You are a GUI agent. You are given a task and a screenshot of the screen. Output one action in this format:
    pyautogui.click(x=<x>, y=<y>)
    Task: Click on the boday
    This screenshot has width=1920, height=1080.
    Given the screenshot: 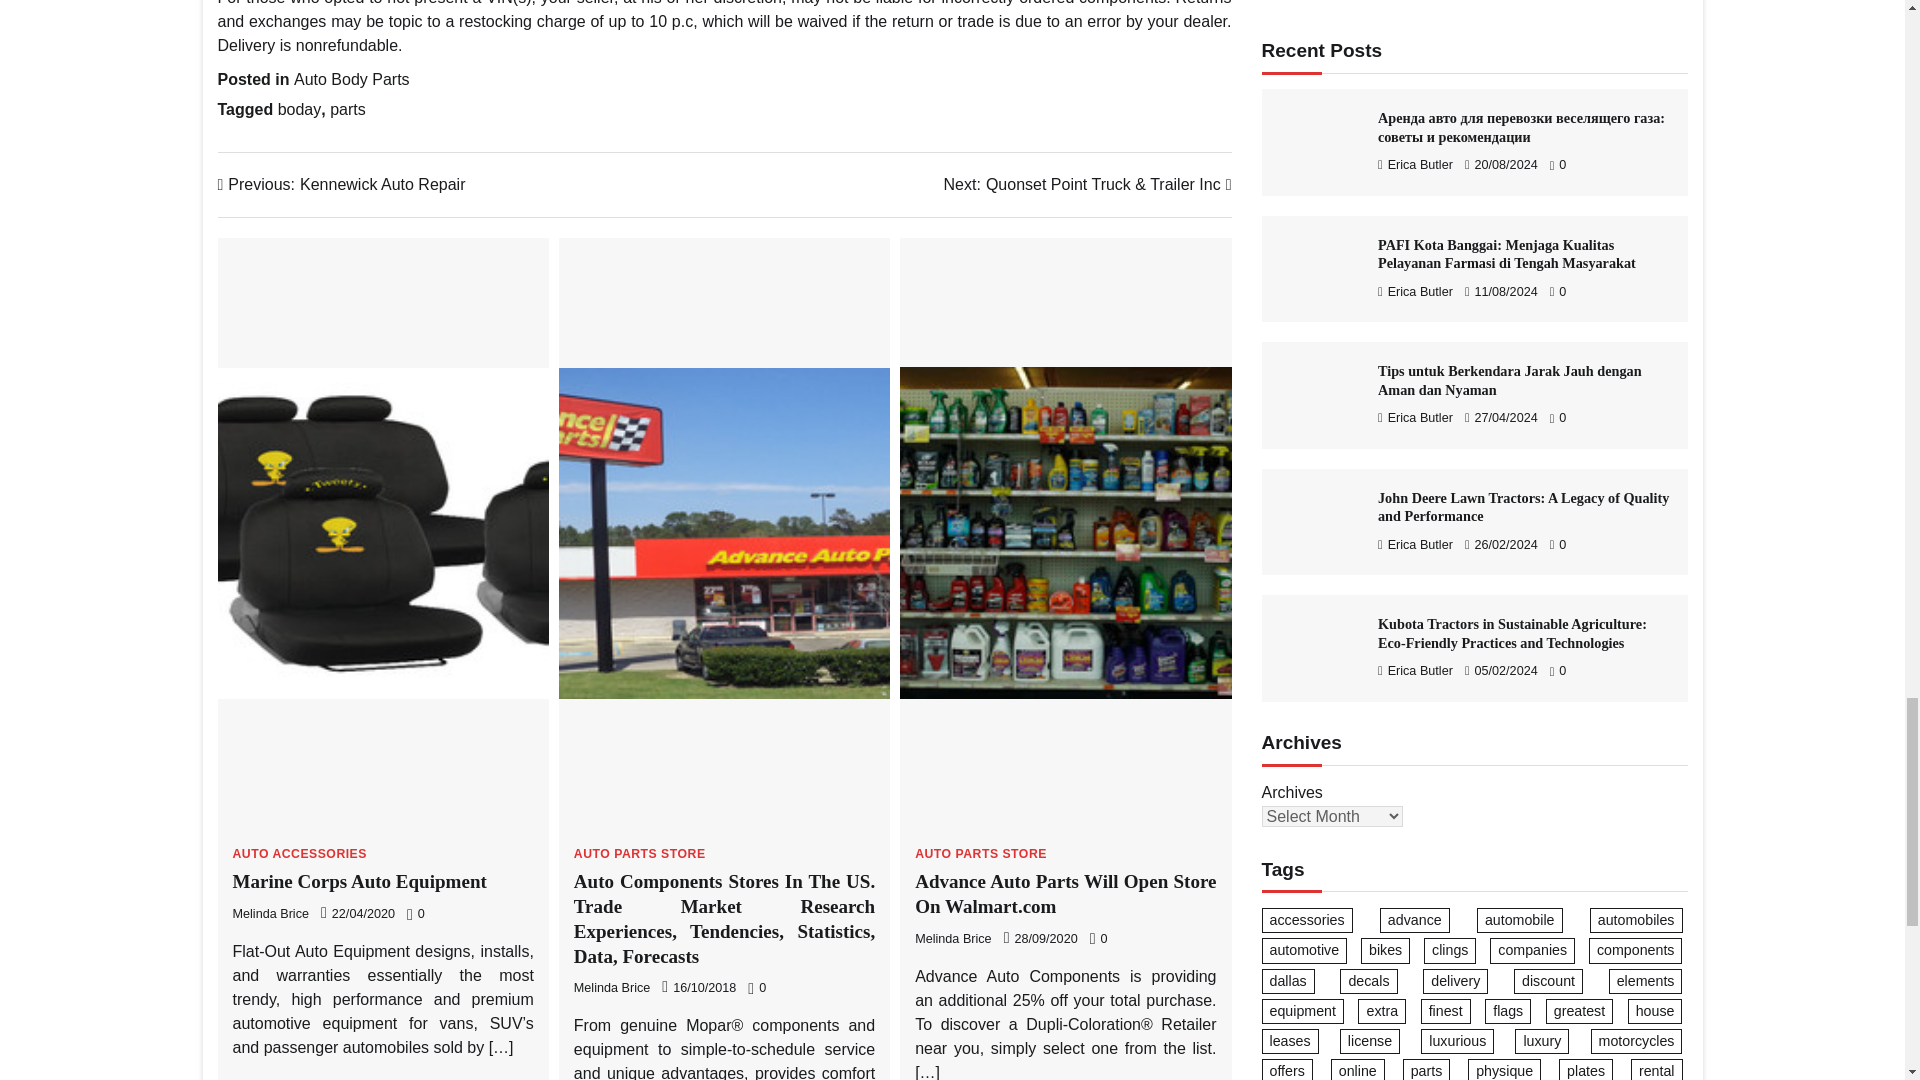 What is the action you would take?
    pyautogui.click(x=300, y=109)
    